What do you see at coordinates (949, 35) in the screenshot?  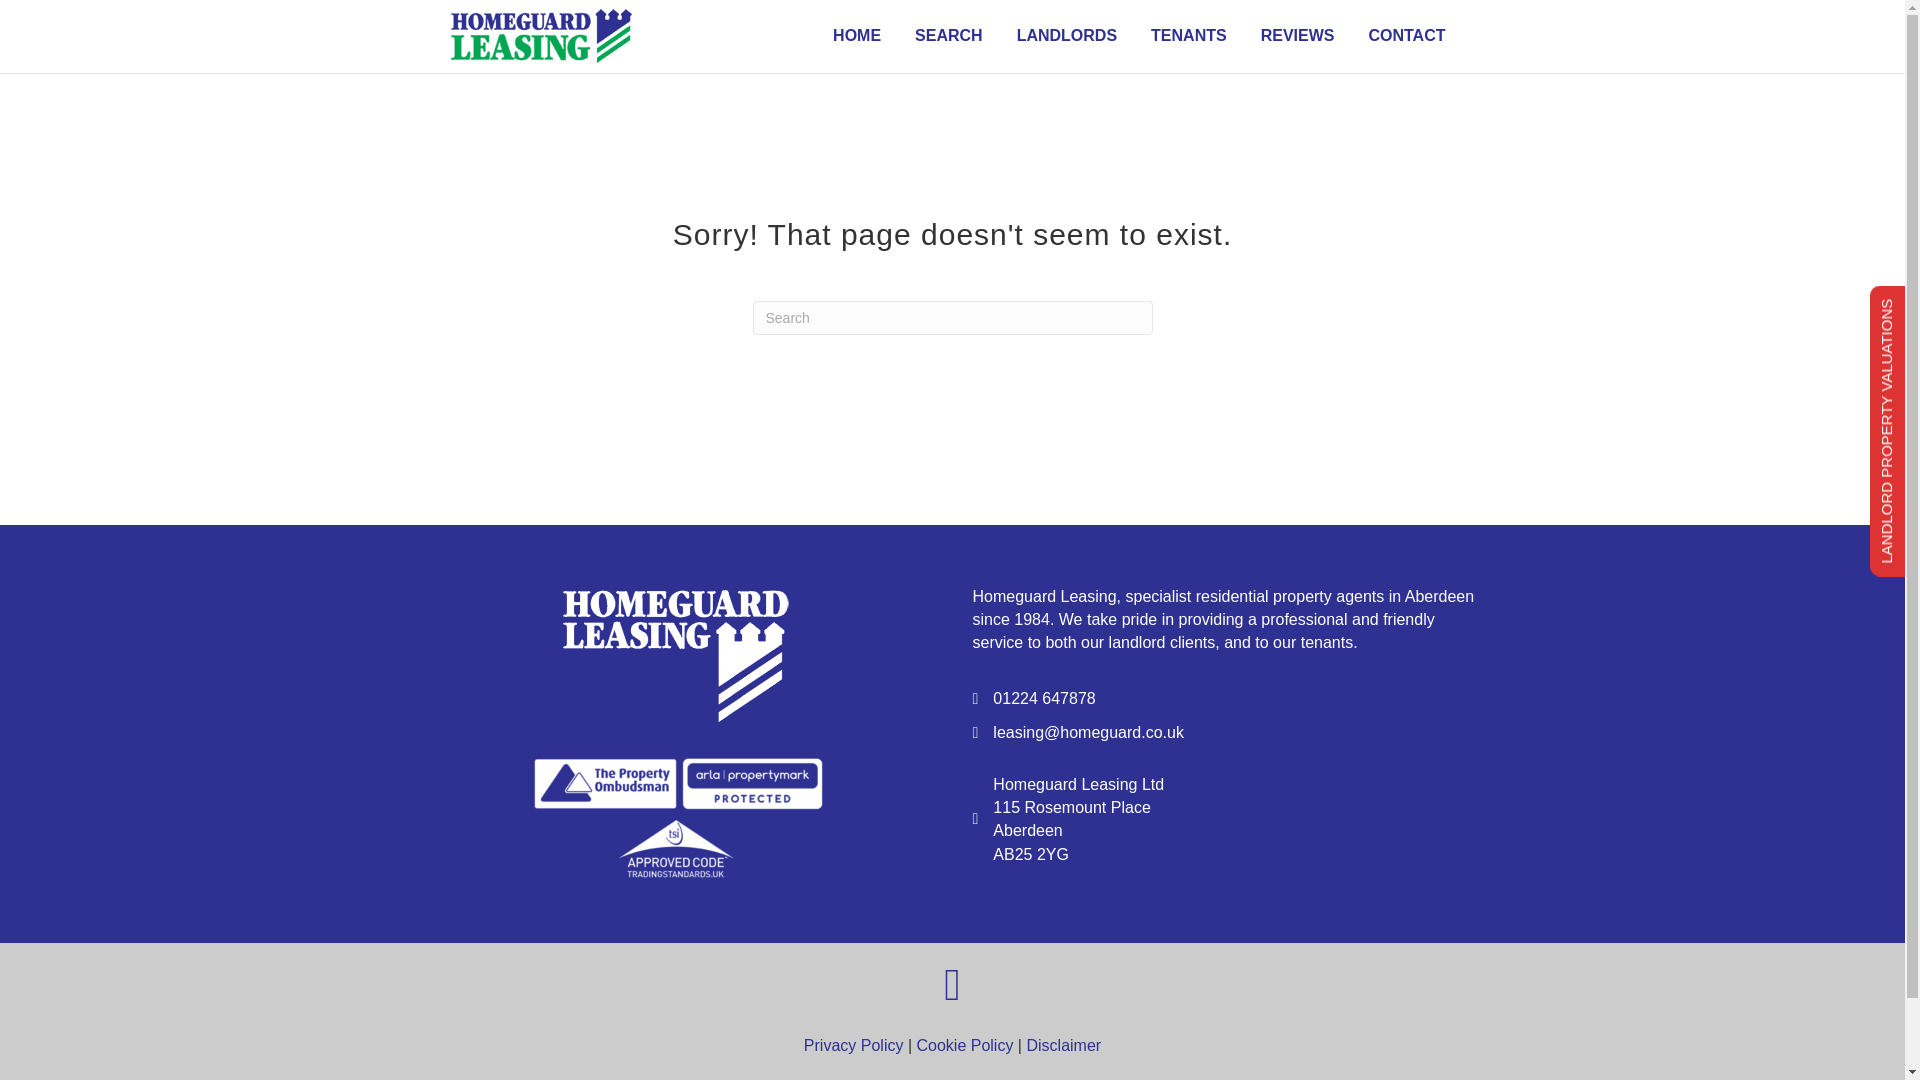 I see `SEARCH` at bounding box center [949, 35].